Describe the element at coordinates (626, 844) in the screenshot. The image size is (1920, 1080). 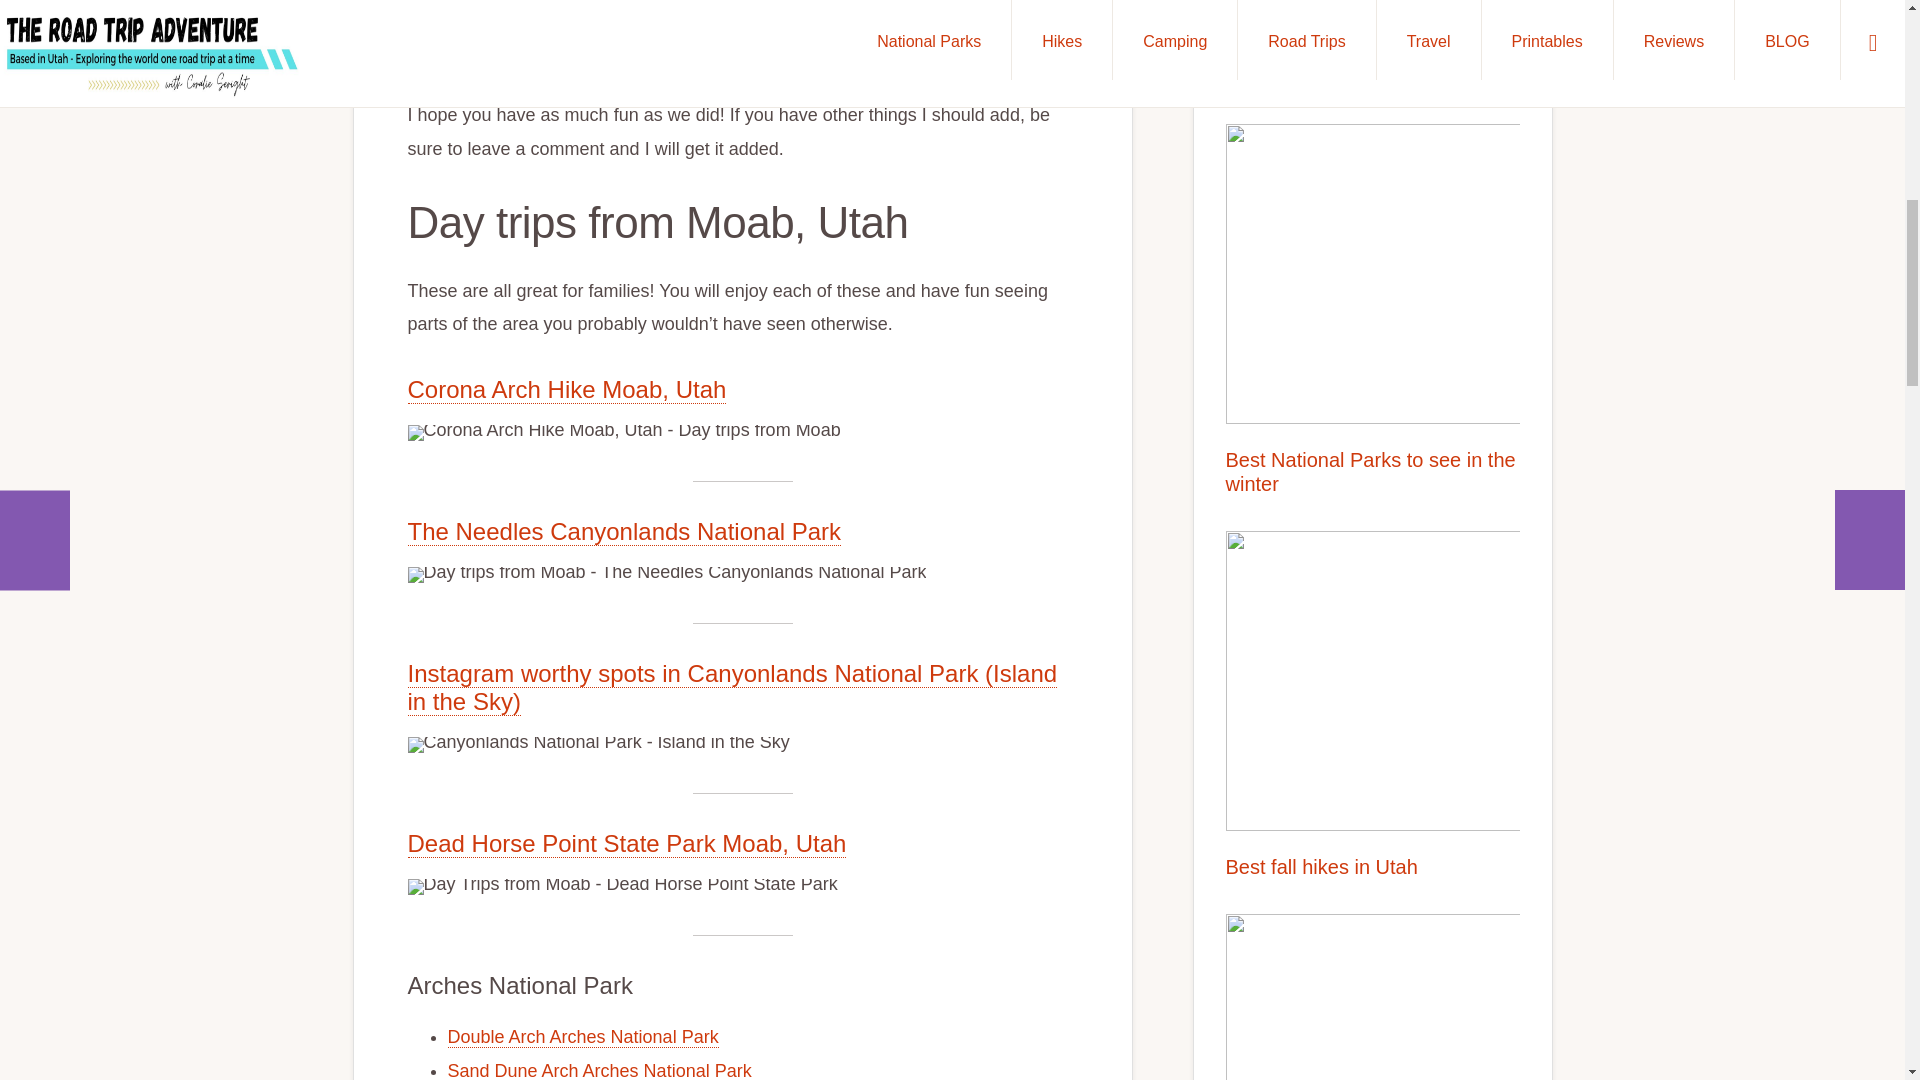
I see `Dead Horse Point State Park Moab, Utah` at that location.